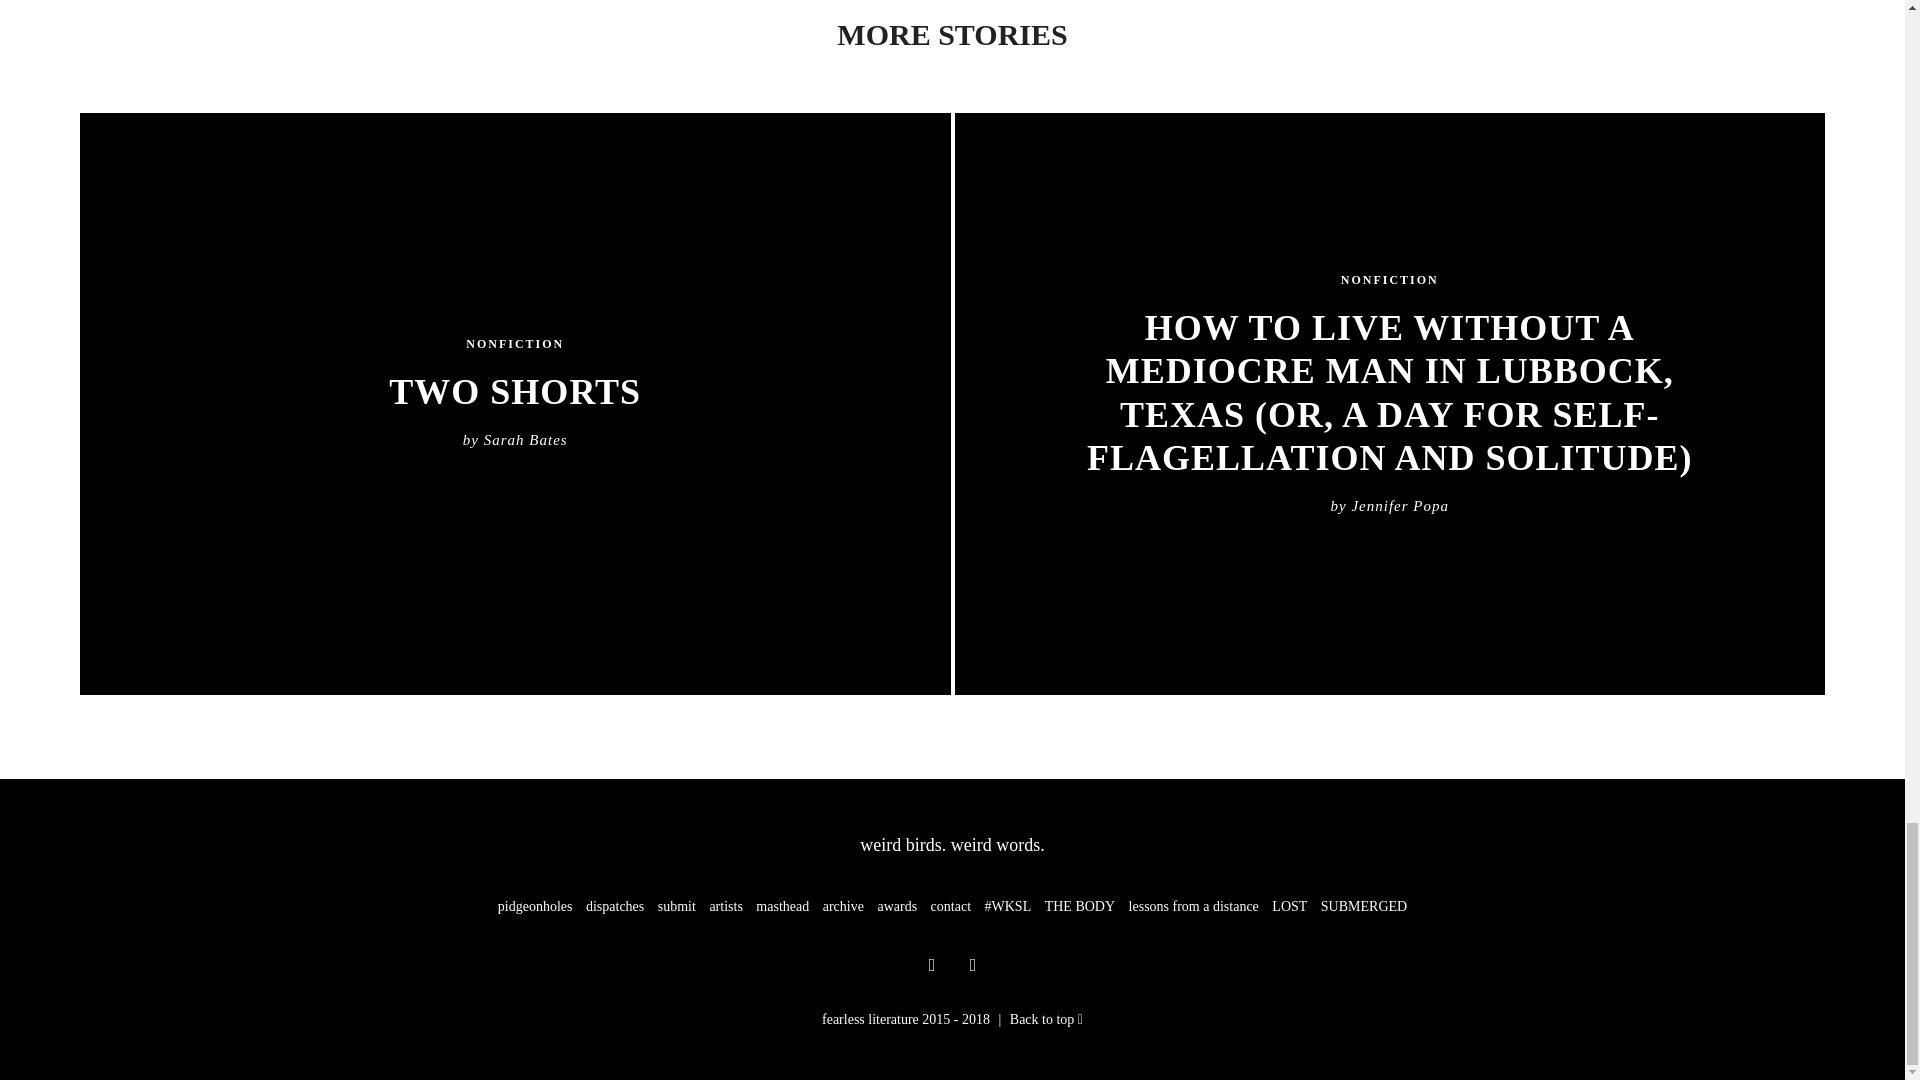 The height and width of the screenshot is (1080, 1920). Describe the element at coordinates (515, 346) in the screenshot. I see `View all posts in nonfiction` at that location.